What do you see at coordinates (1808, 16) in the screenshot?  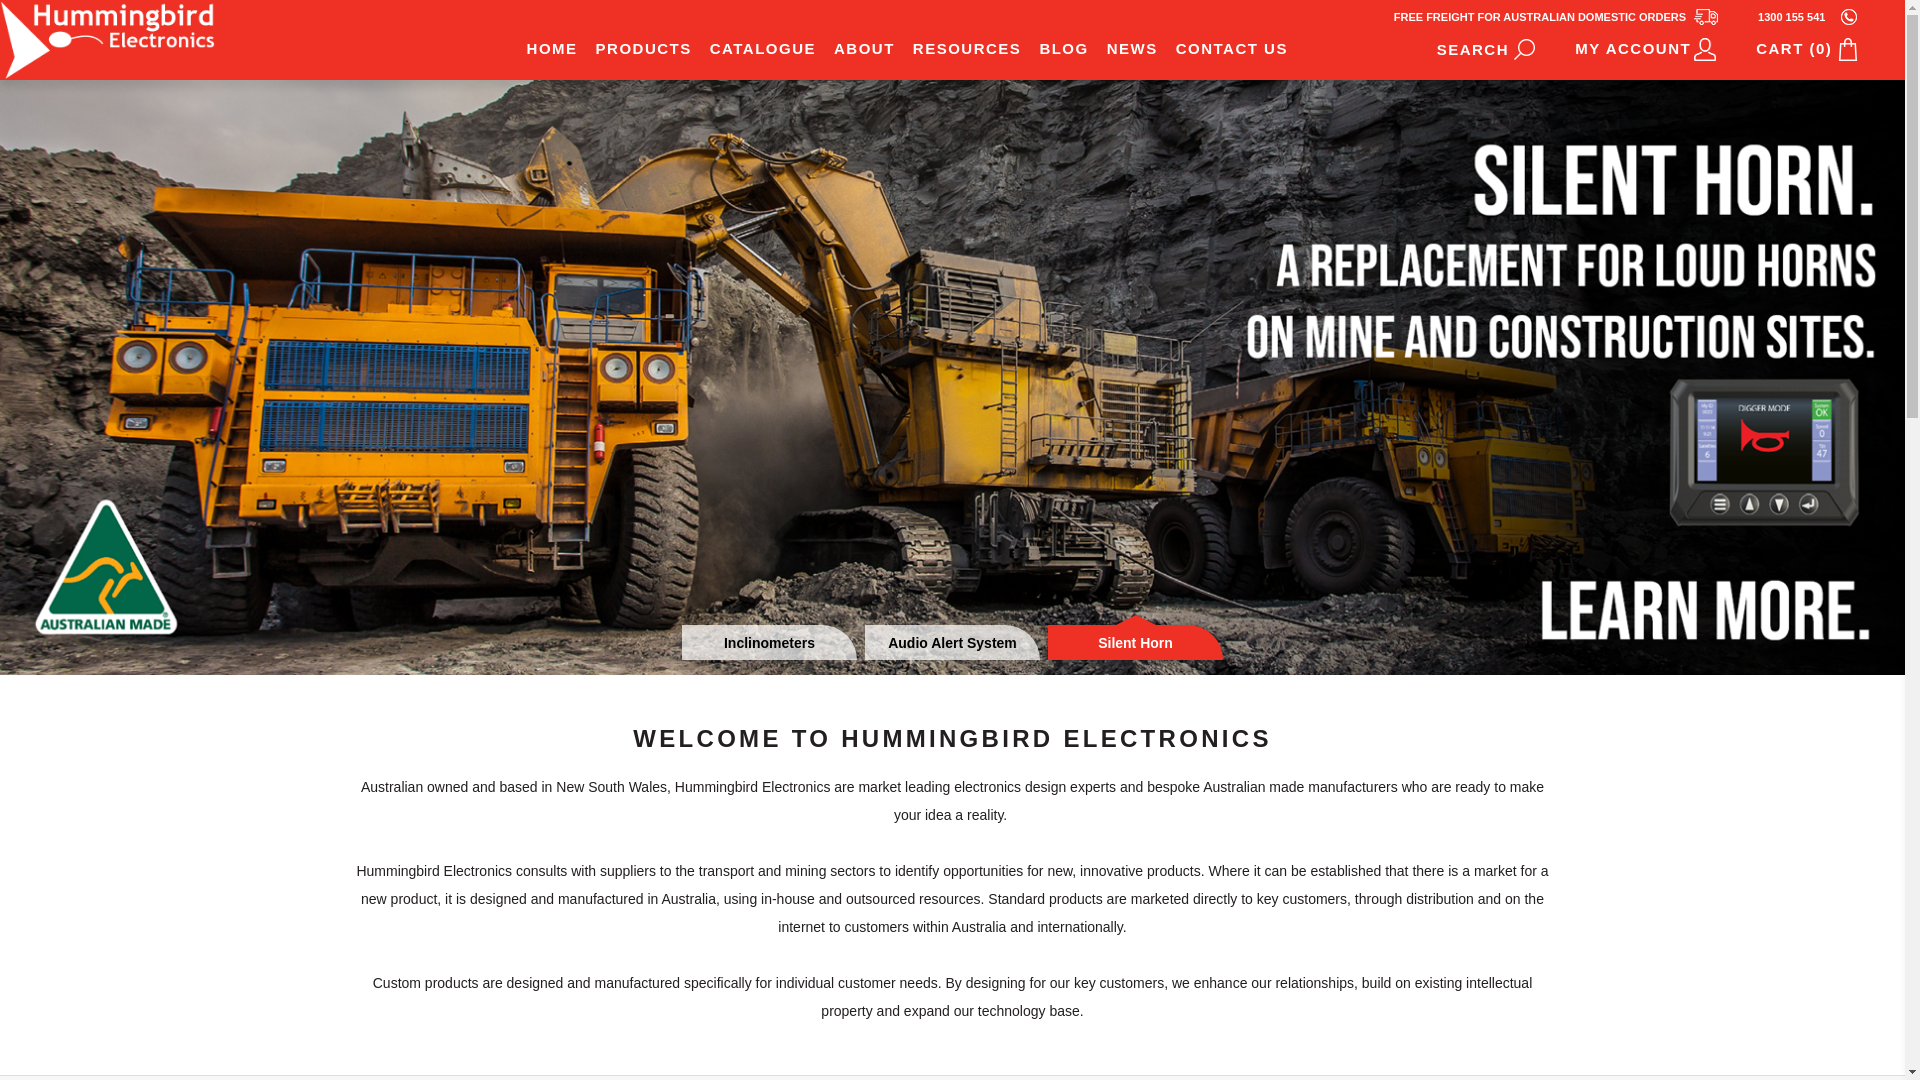 I see `1300 155 541` at bounding box center [1808, 16].